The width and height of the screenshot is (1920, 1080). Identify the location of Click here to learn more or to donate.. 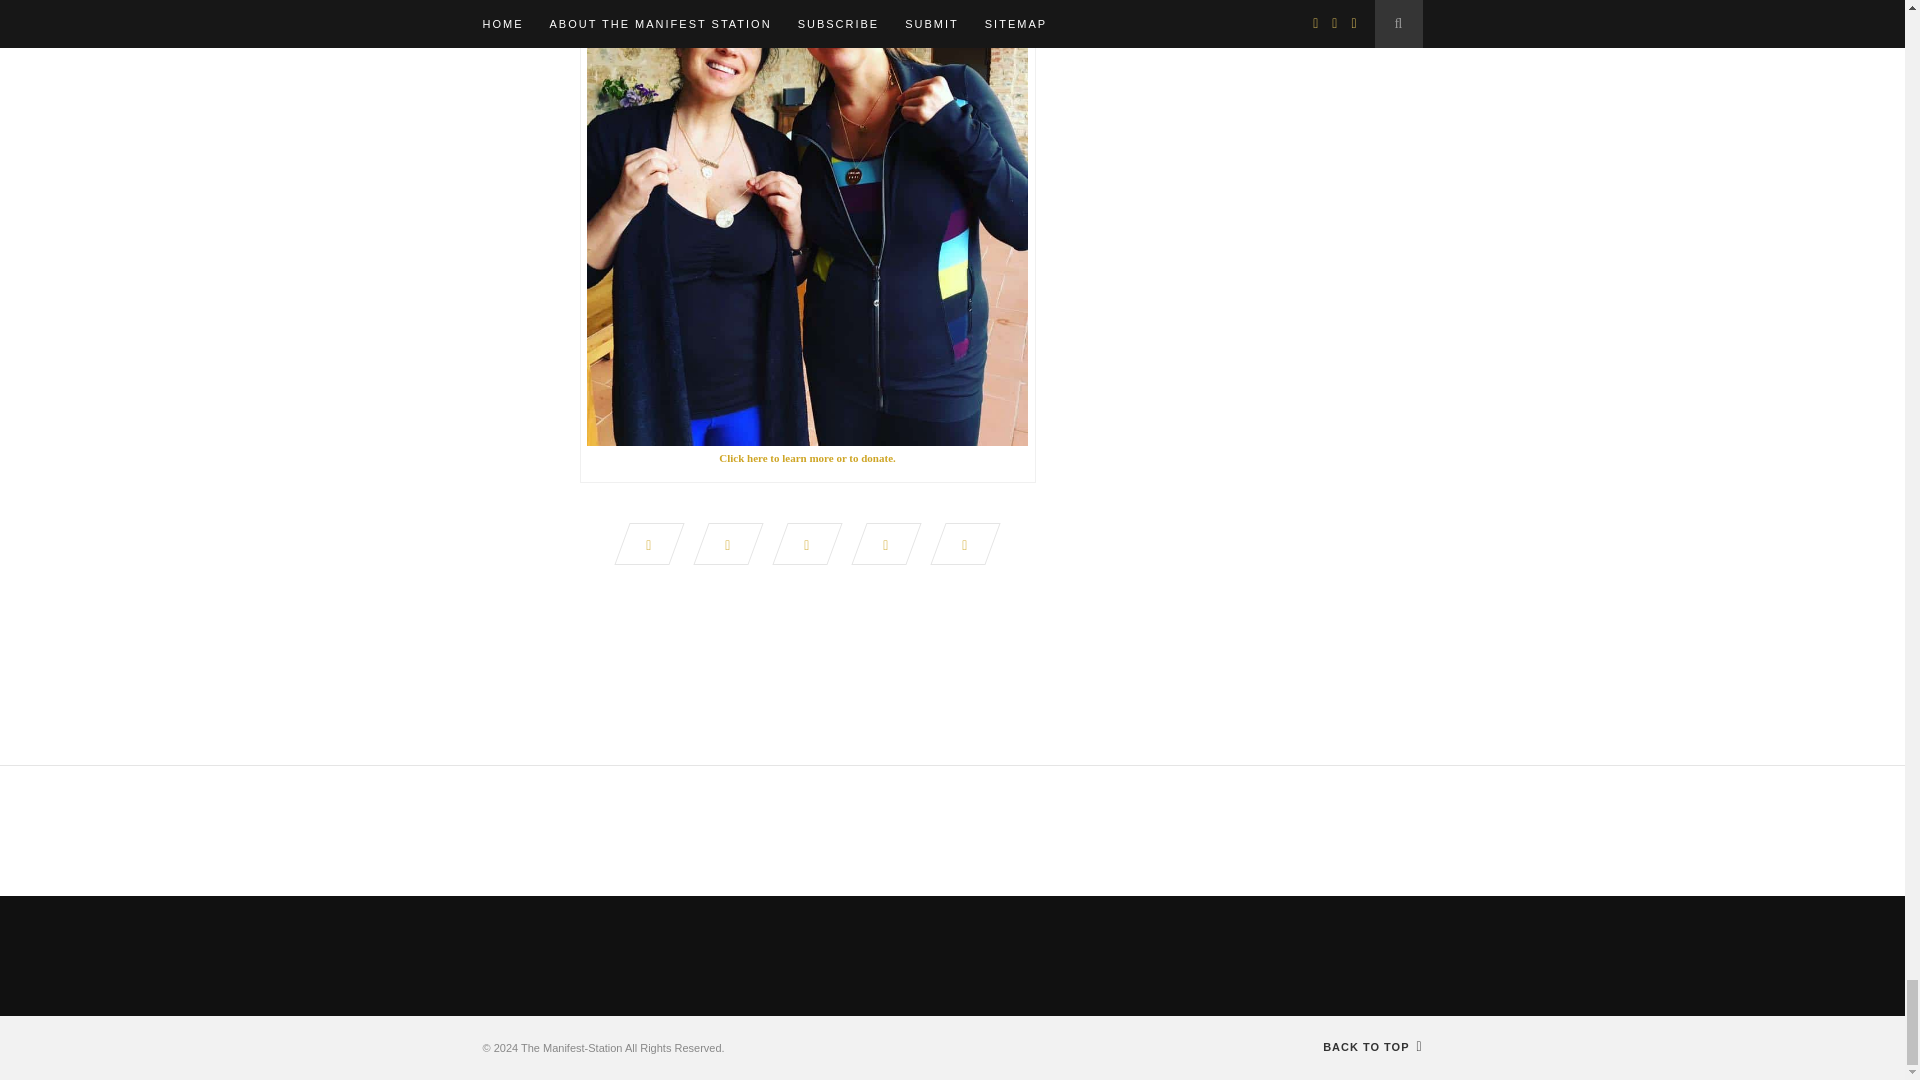
(807, 458).